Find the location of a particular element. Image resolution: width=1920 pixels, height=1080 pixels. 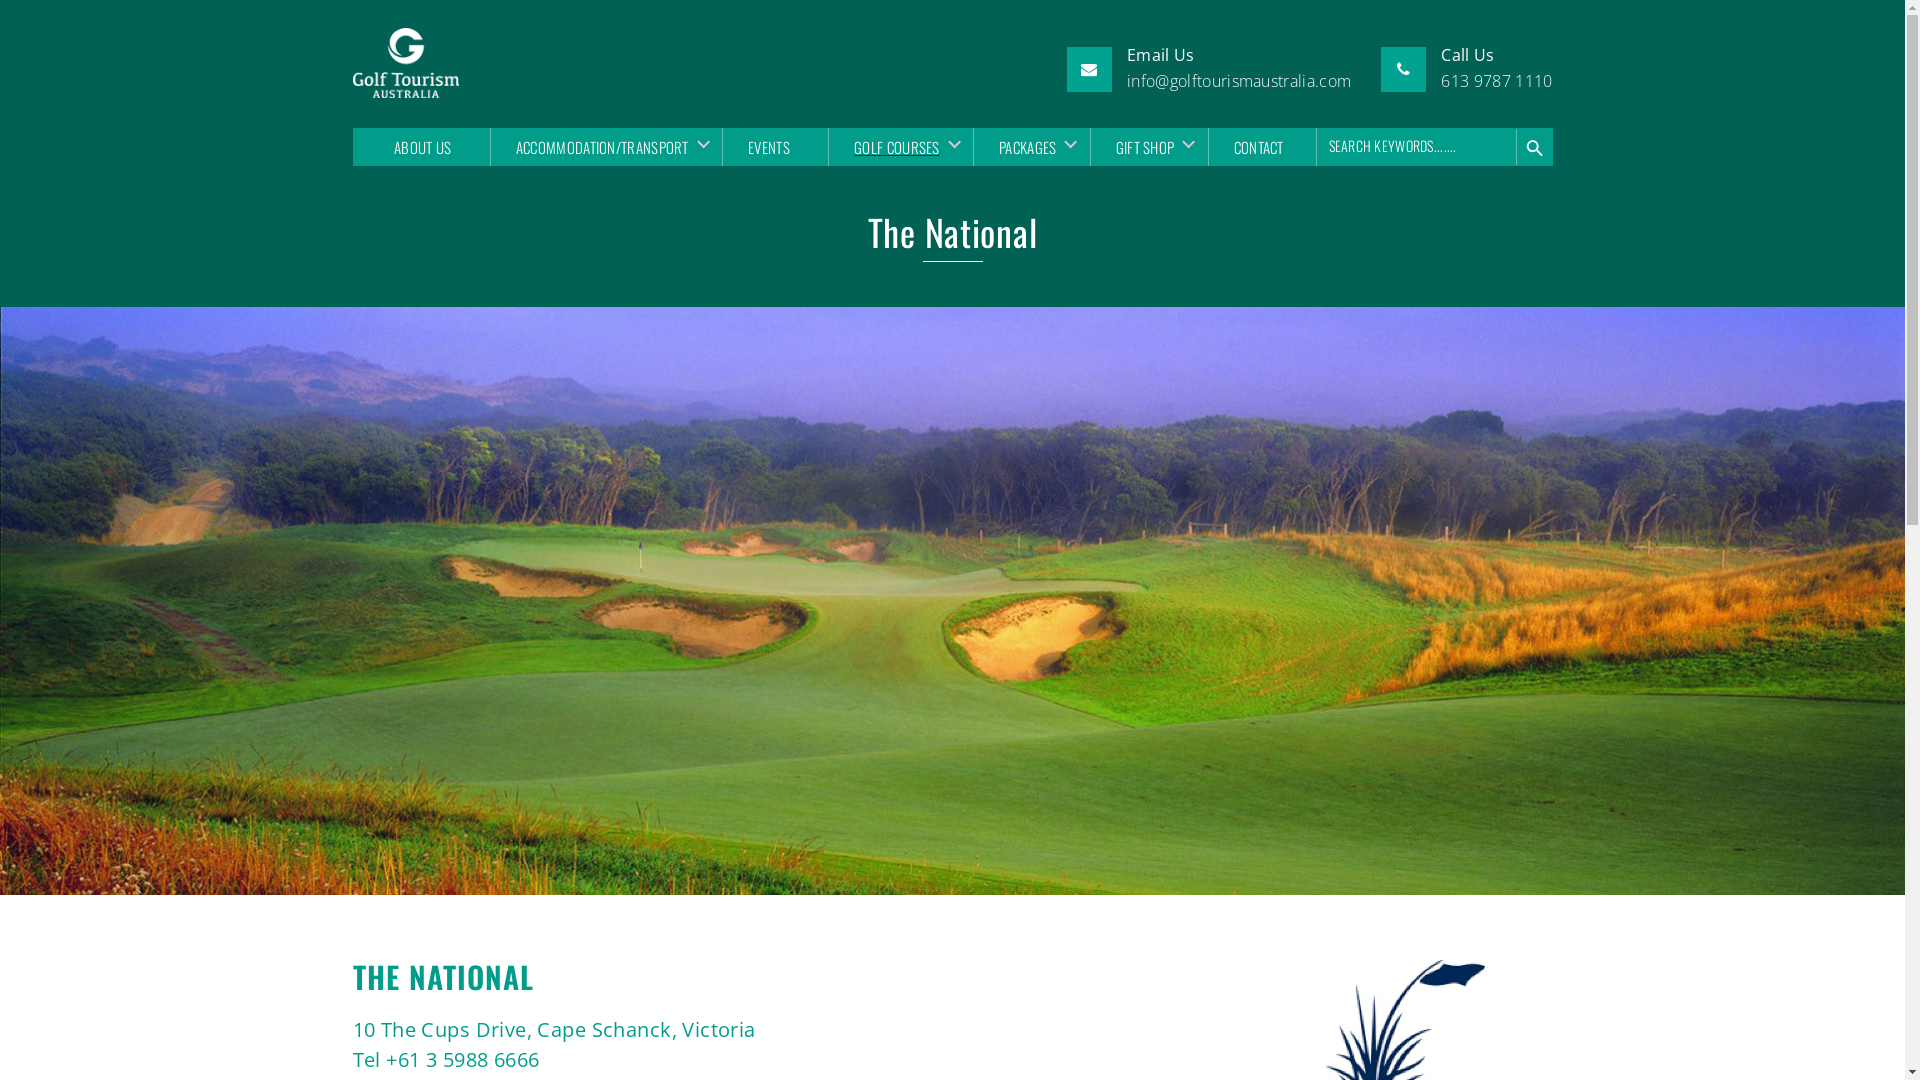

PACKAGES is located at coordinates (1024, 147).